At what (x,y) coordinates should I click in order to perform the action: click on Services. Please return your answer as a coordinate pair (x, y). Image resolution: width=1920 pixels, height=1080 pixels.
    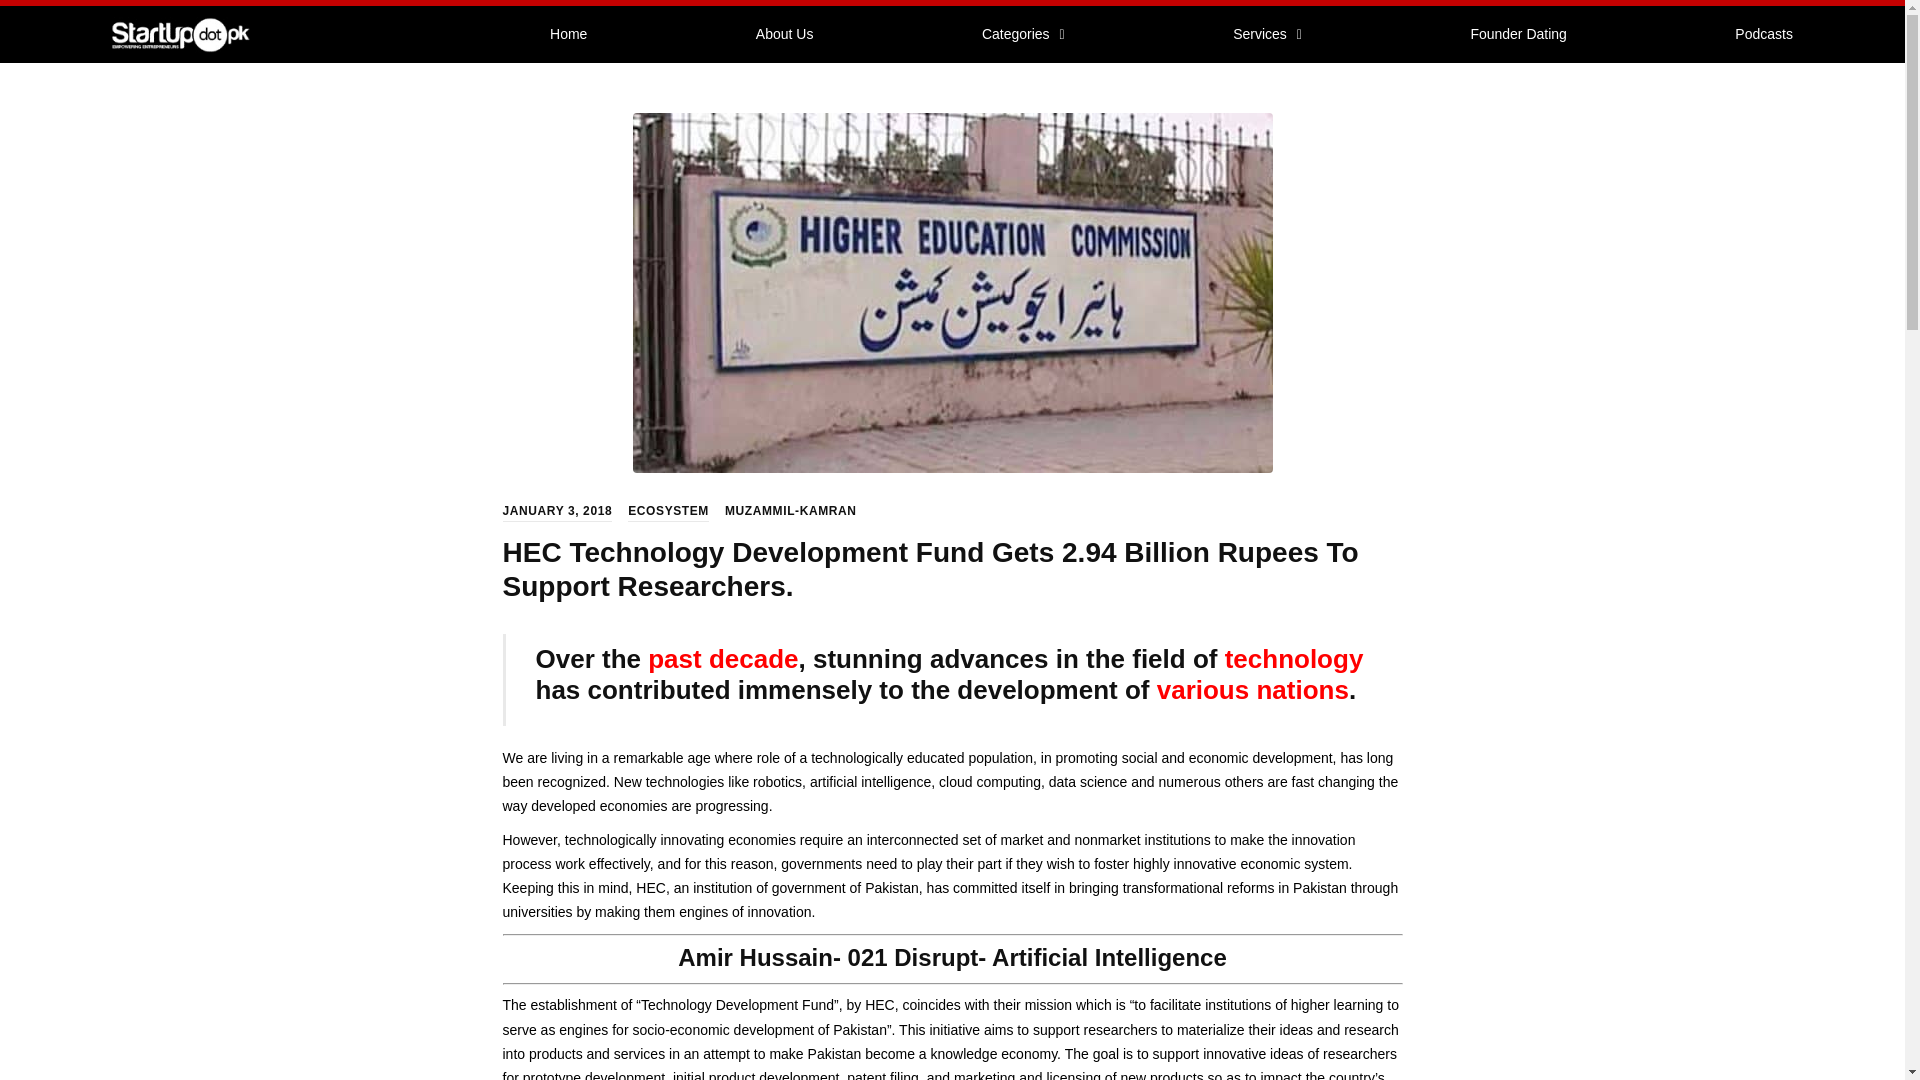
    Looking at the image, I should click on (1267, 34).